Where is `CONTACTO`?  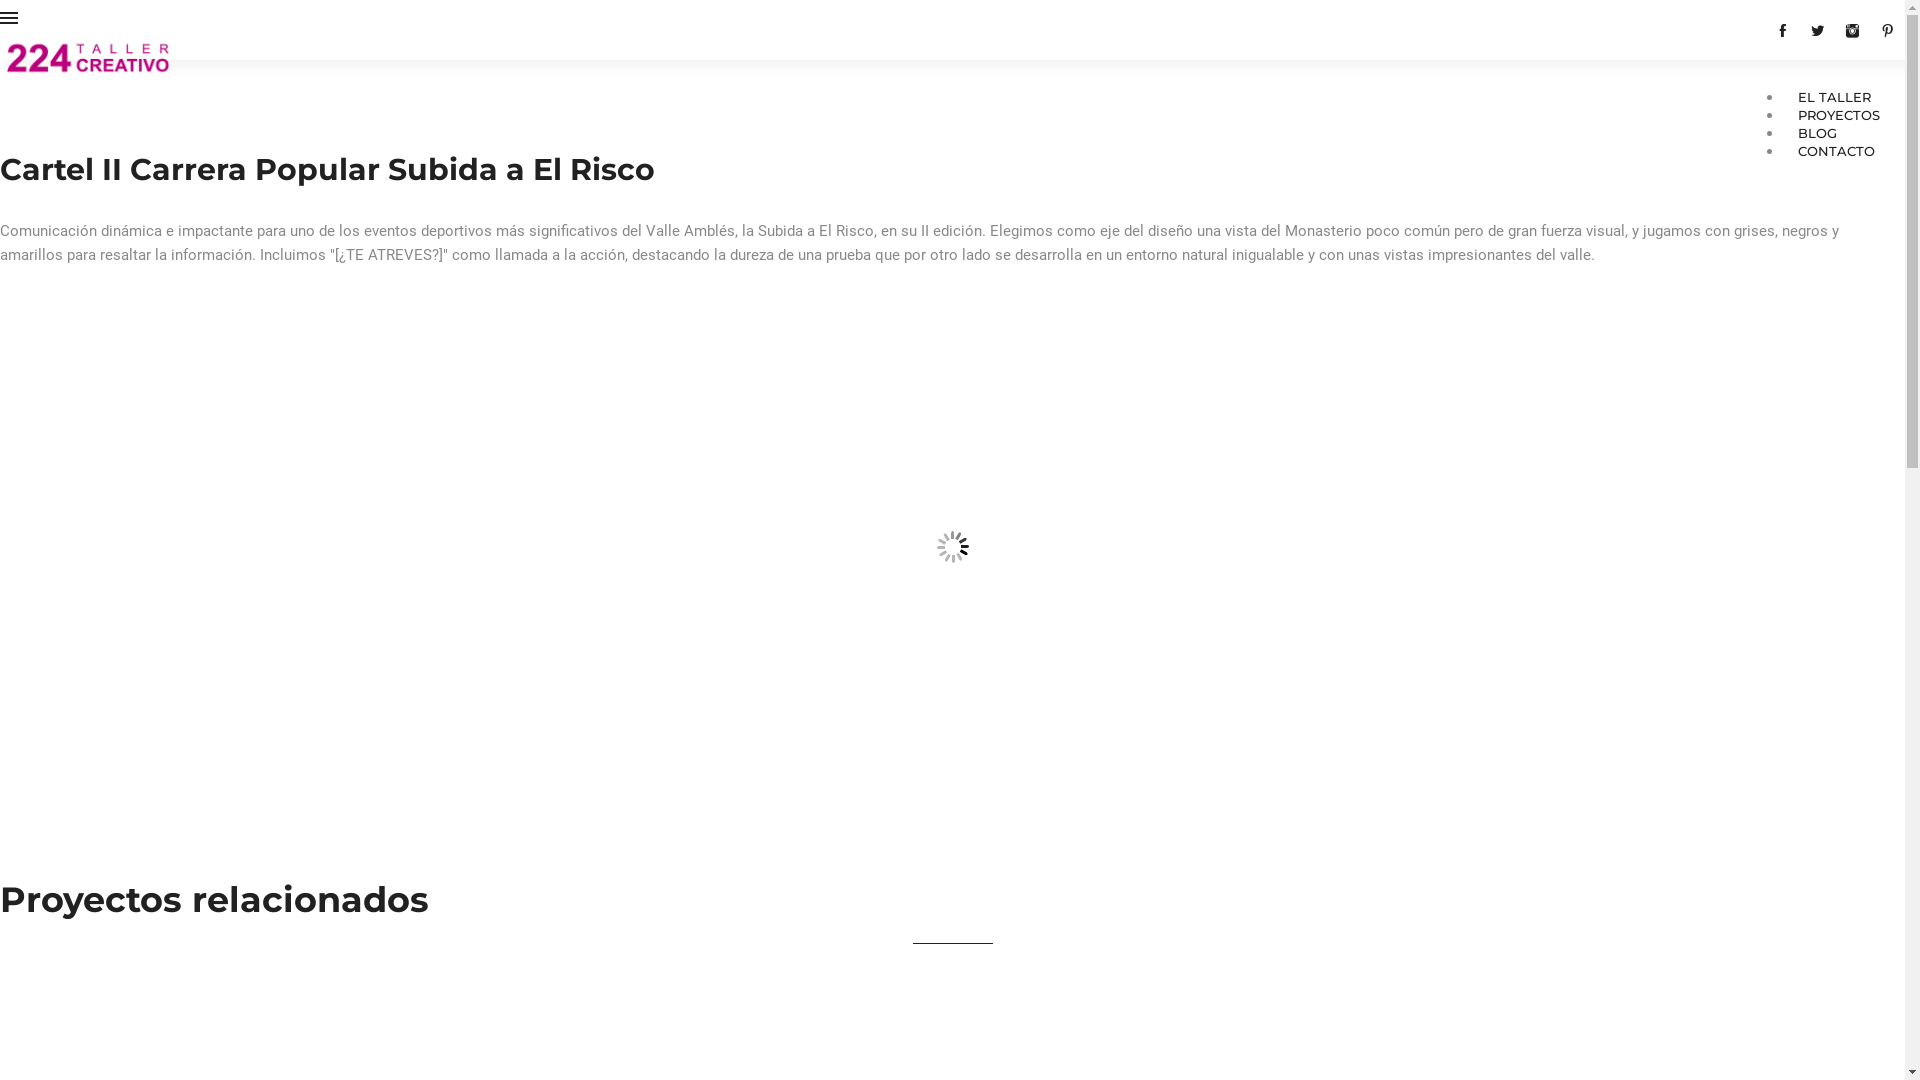 CONTACTO is located at coordinates (1836, 151).